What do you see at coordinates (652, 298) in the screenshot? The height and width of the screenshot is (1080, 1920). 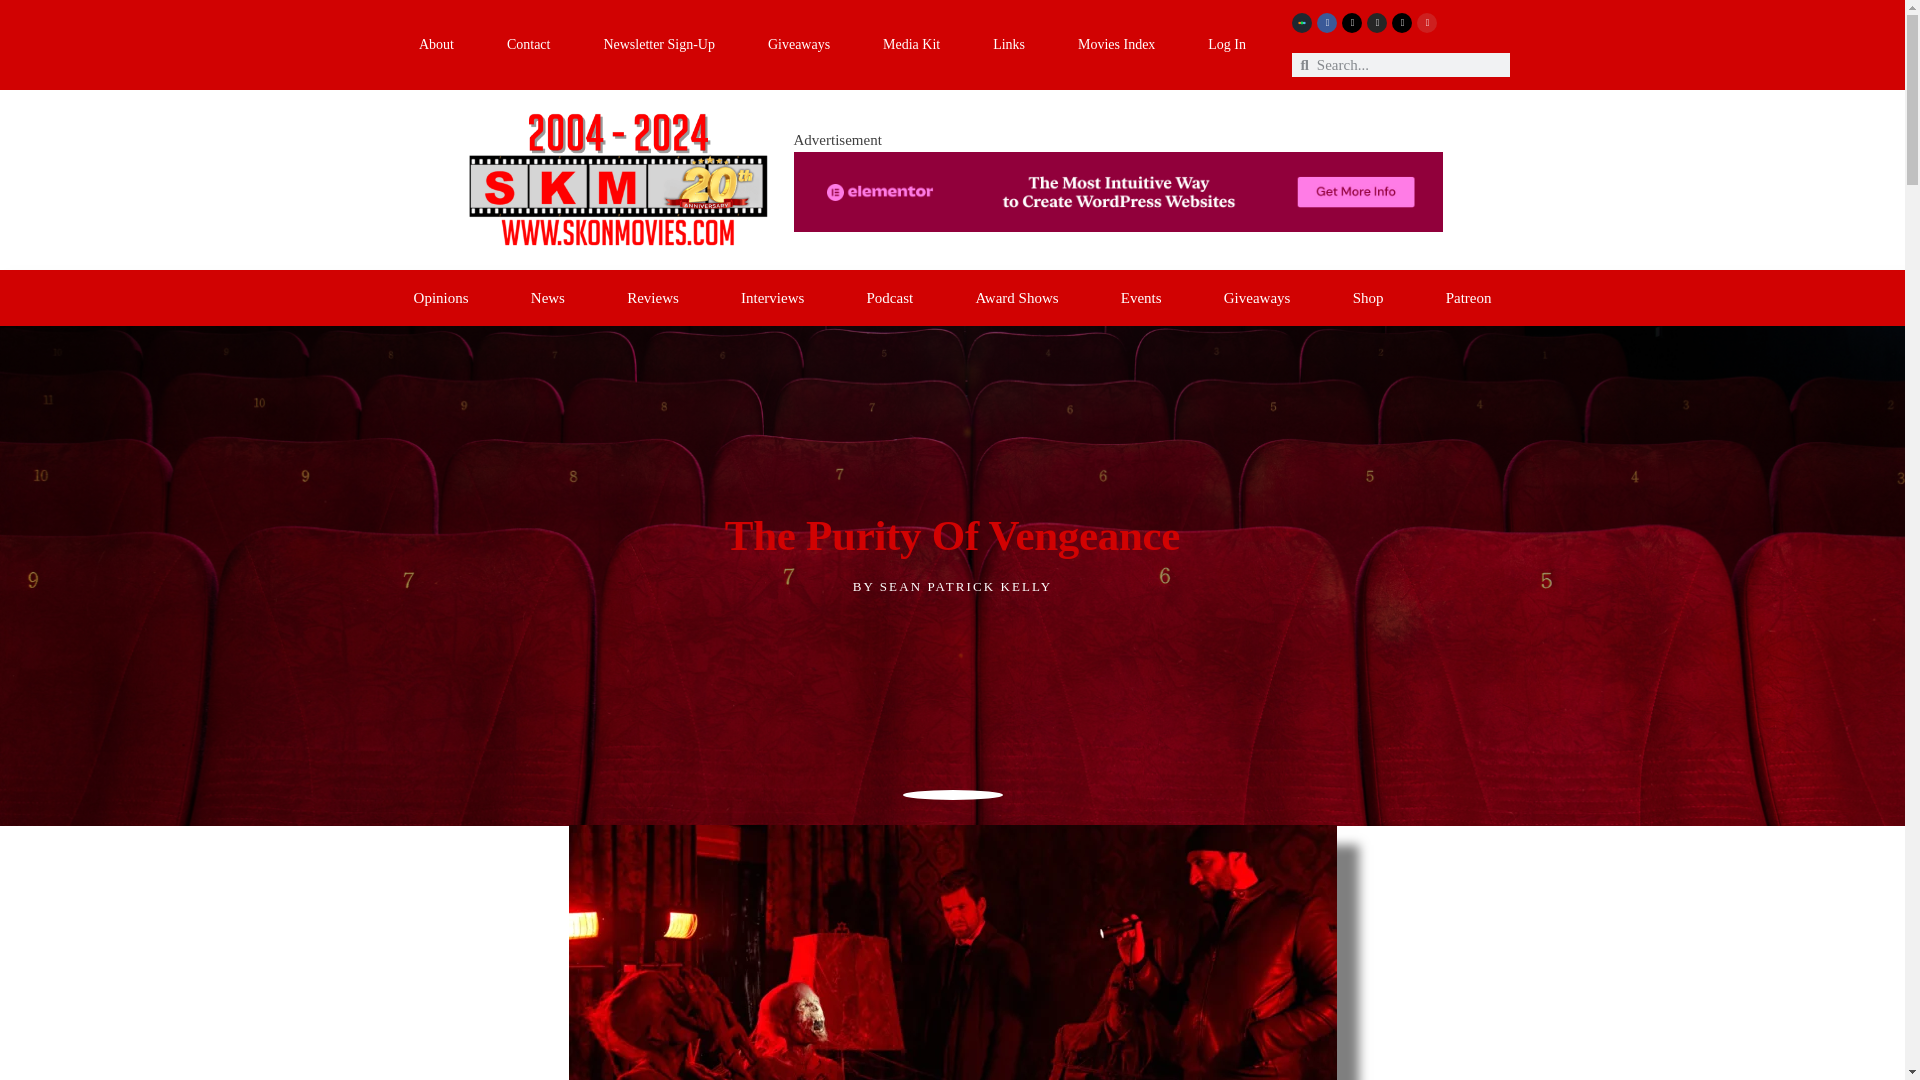 I see `Reviews` at bounding box center [652, 298].